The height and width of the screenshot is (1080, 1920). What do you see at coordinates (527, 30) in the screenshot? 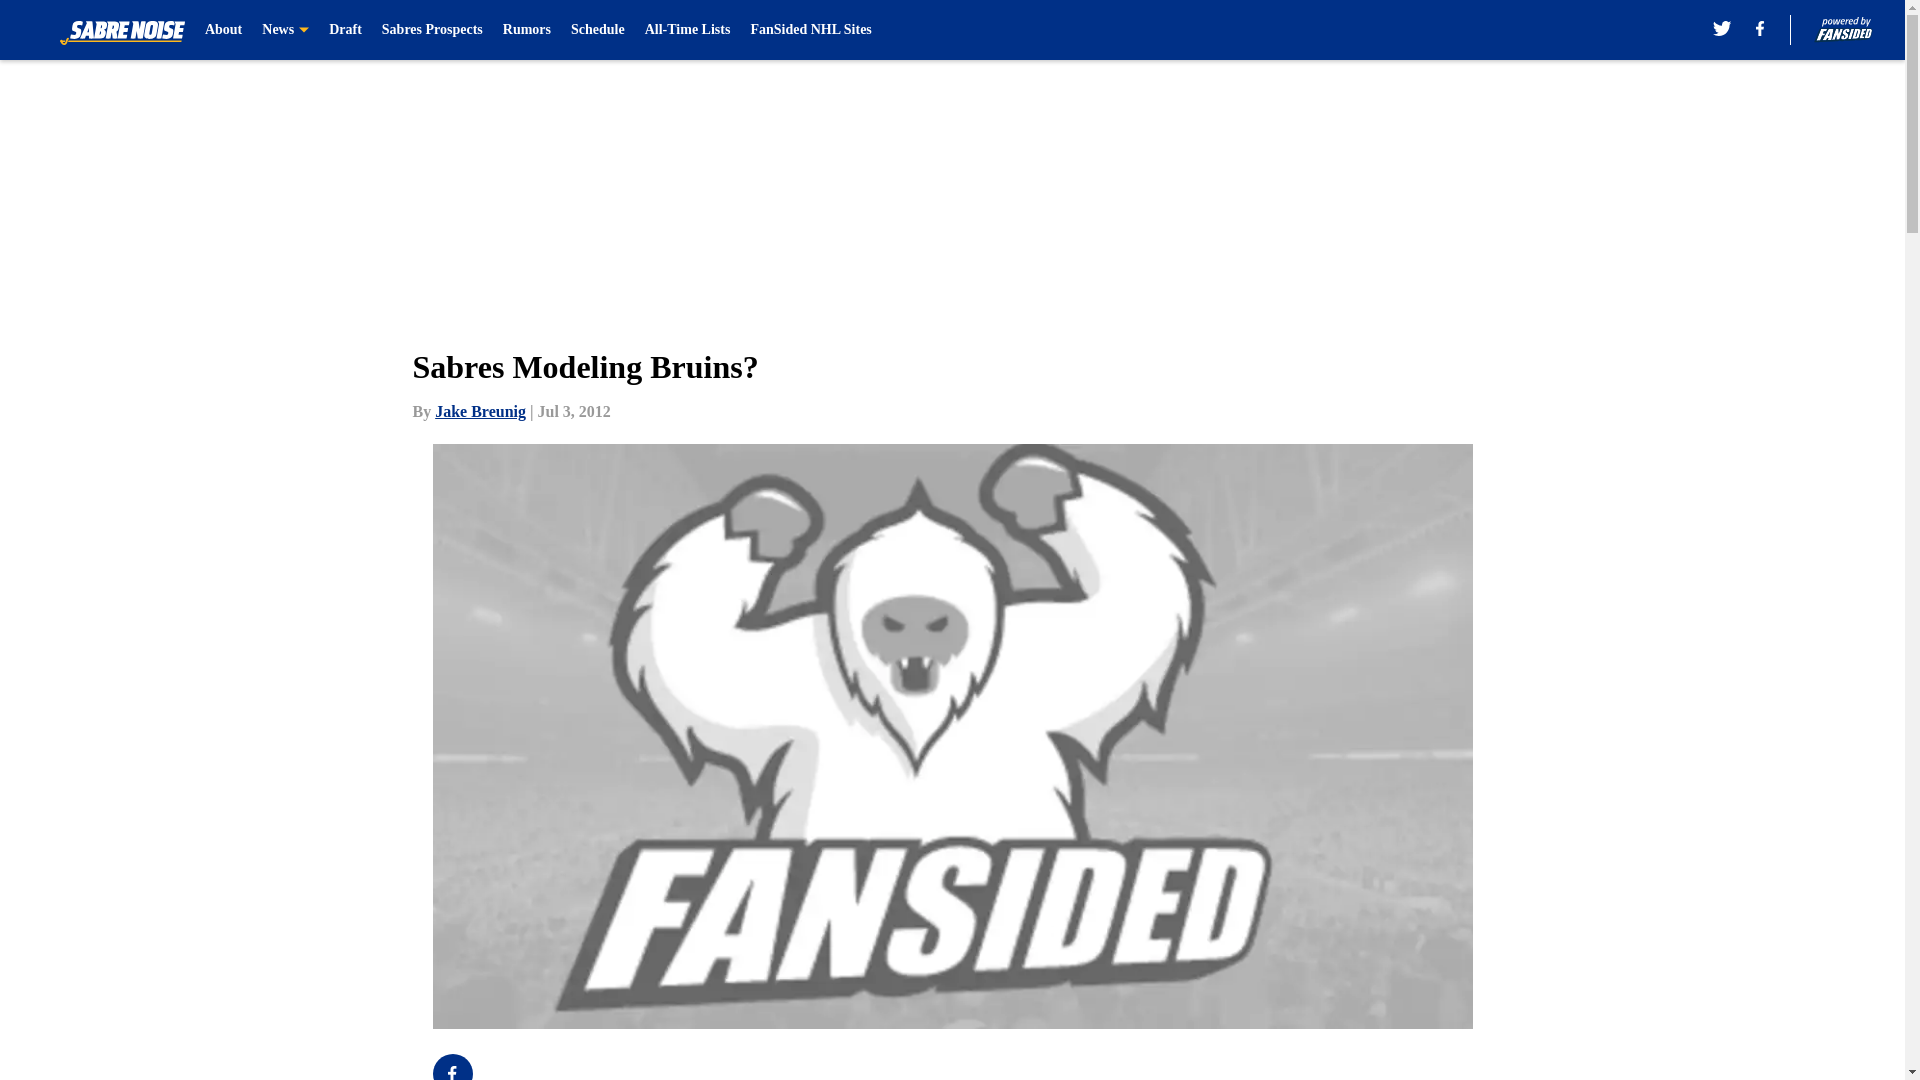
I see `Rumors` at bounding box center [527, 30].